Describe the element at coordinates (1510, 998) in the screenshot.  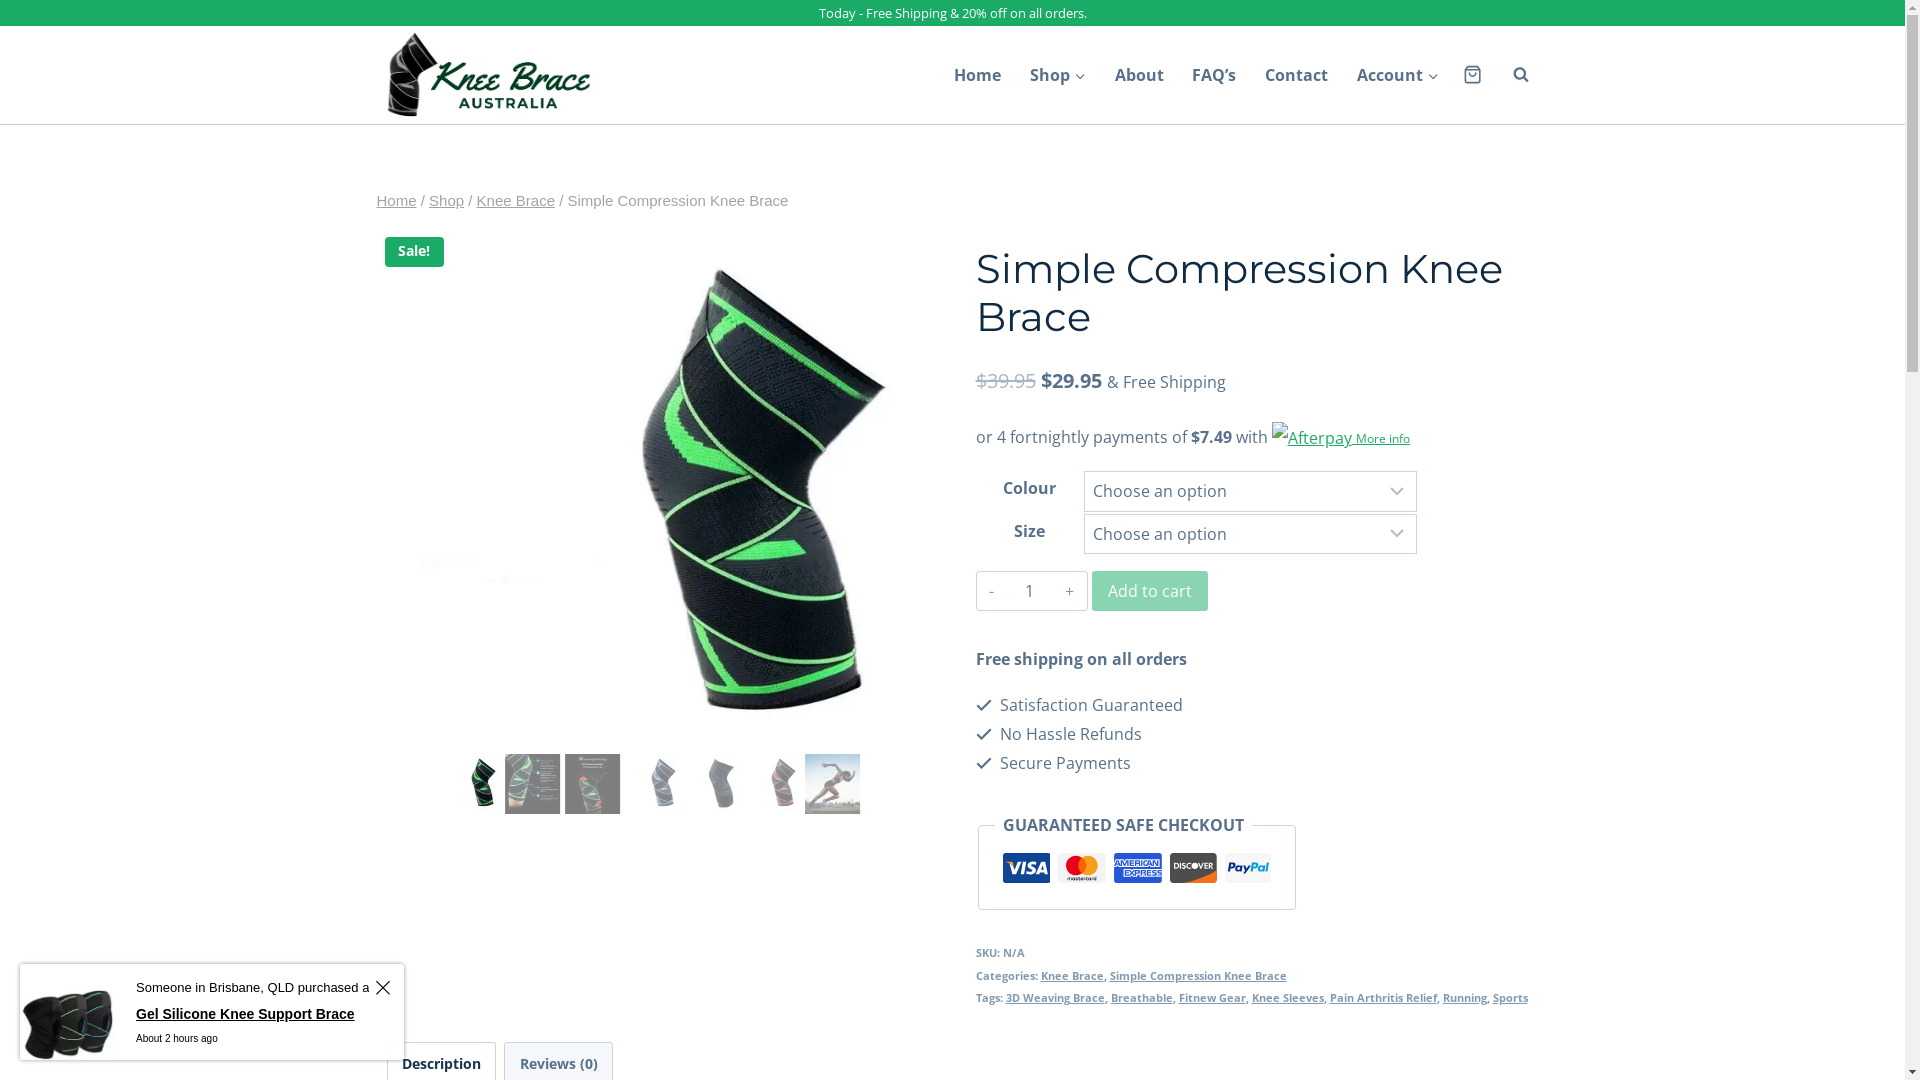
I see `Sports` at that location.